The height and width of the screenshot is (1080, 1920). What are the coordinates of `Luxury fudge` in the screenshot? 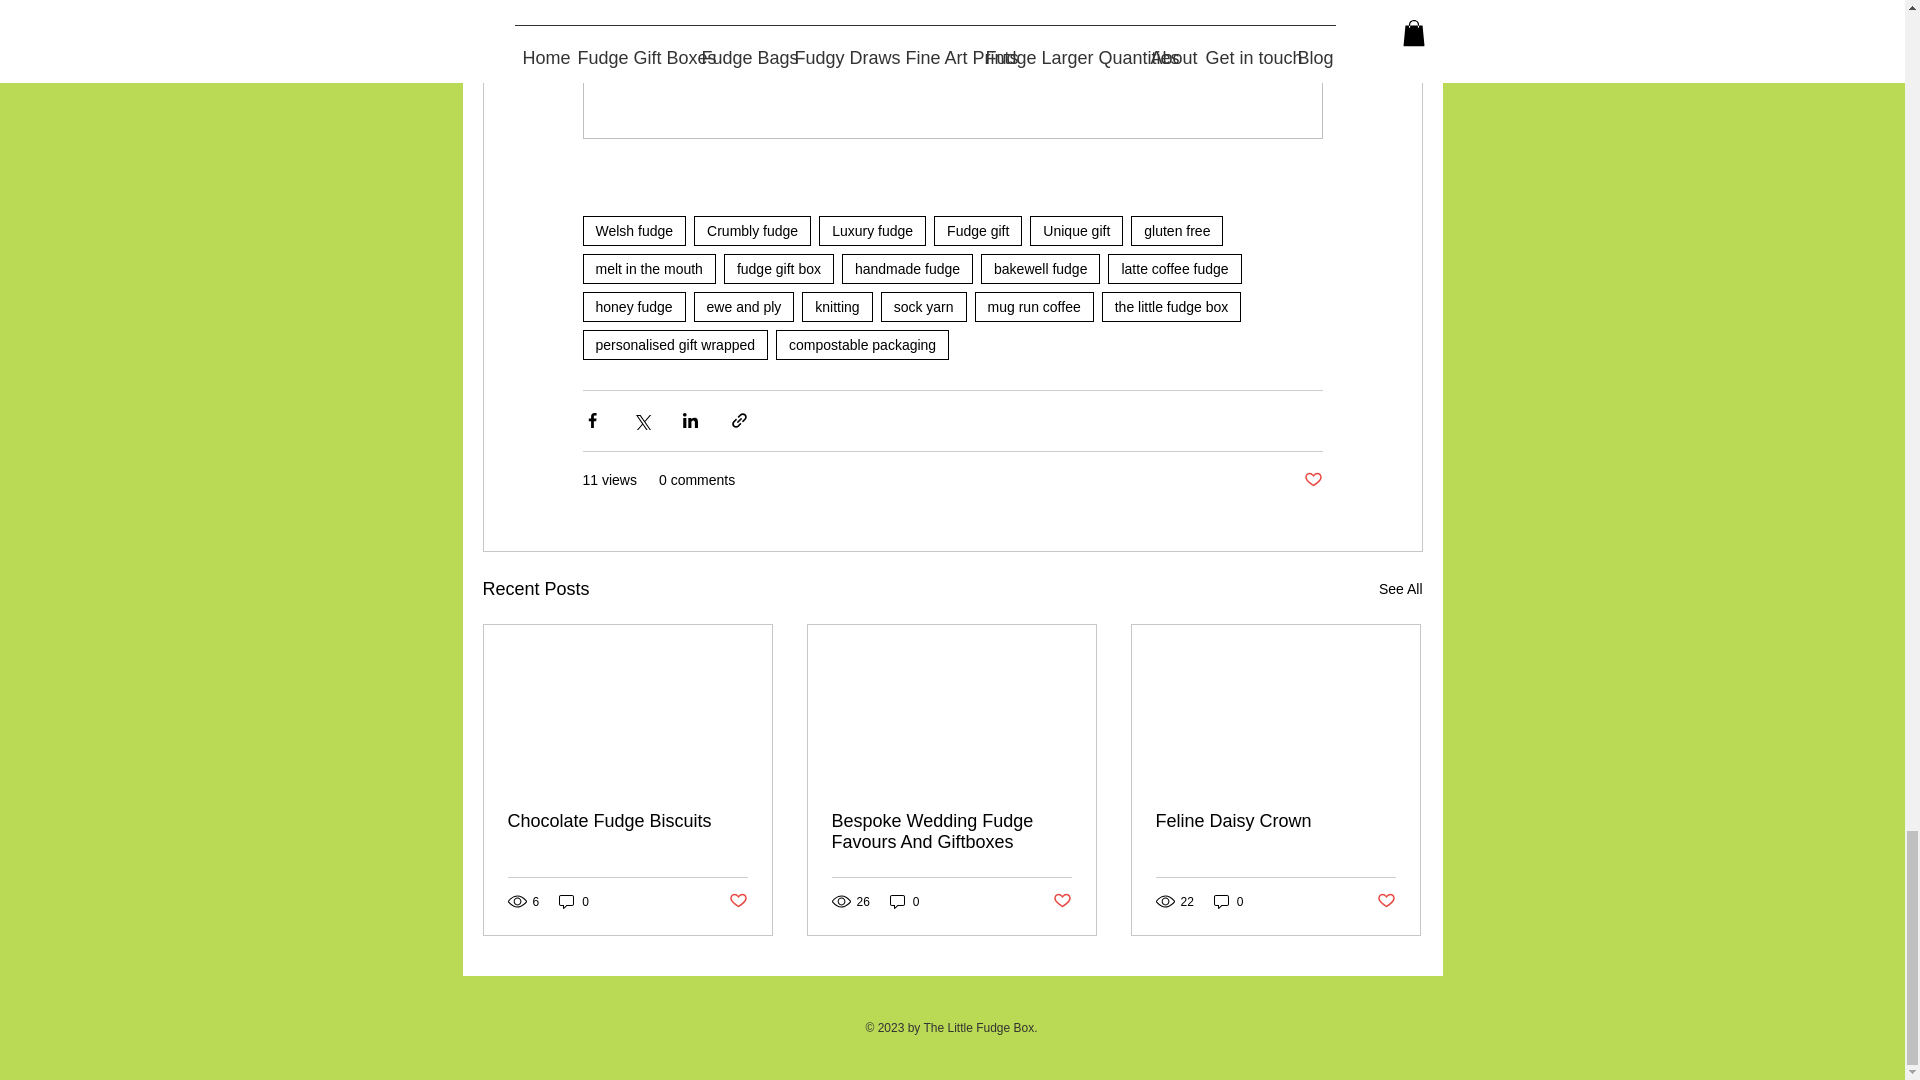 It's located at (872, 231).